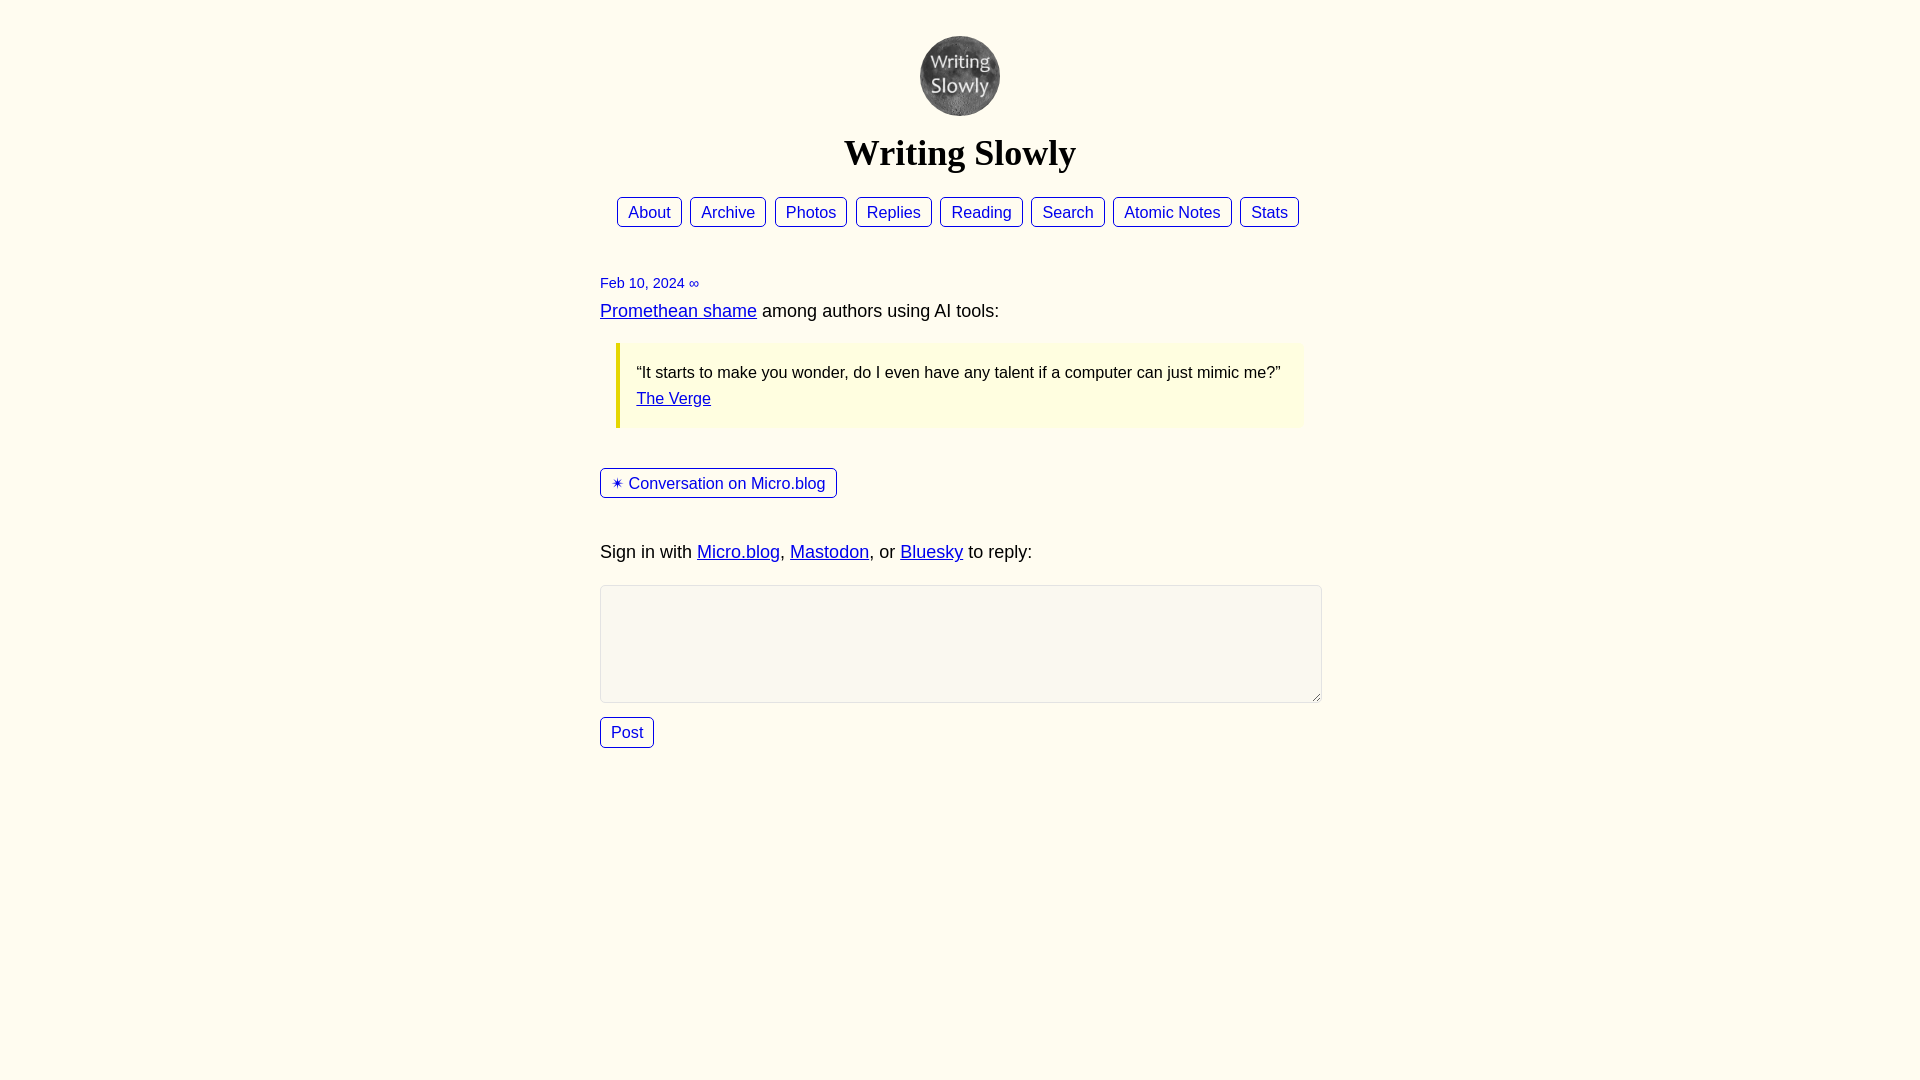 The height and width of the screenshot is (1080, 1920). I want to click on The Verge, so click(672, 398).